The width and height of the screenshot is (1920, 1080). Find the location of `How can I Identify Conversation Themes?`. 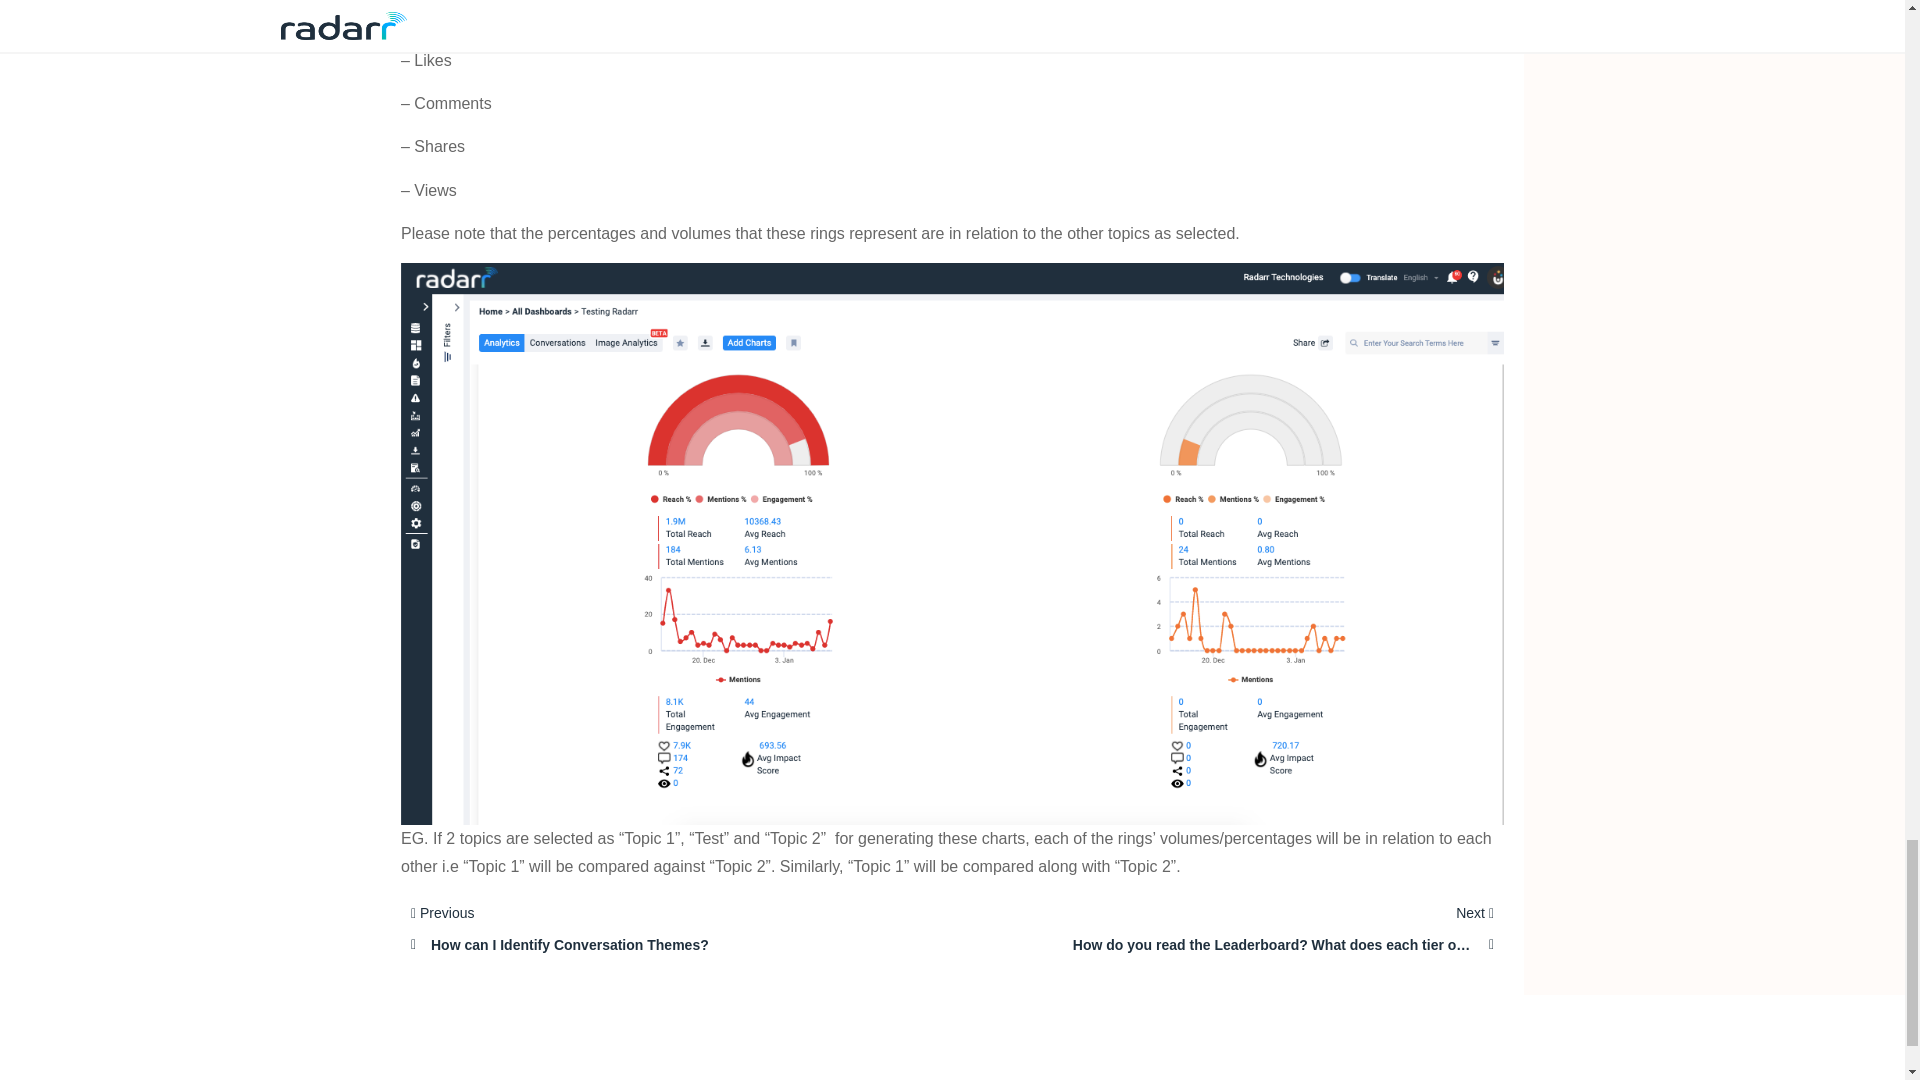

How can I Identify Conversation Themes? is located at coordinates (620, 945).